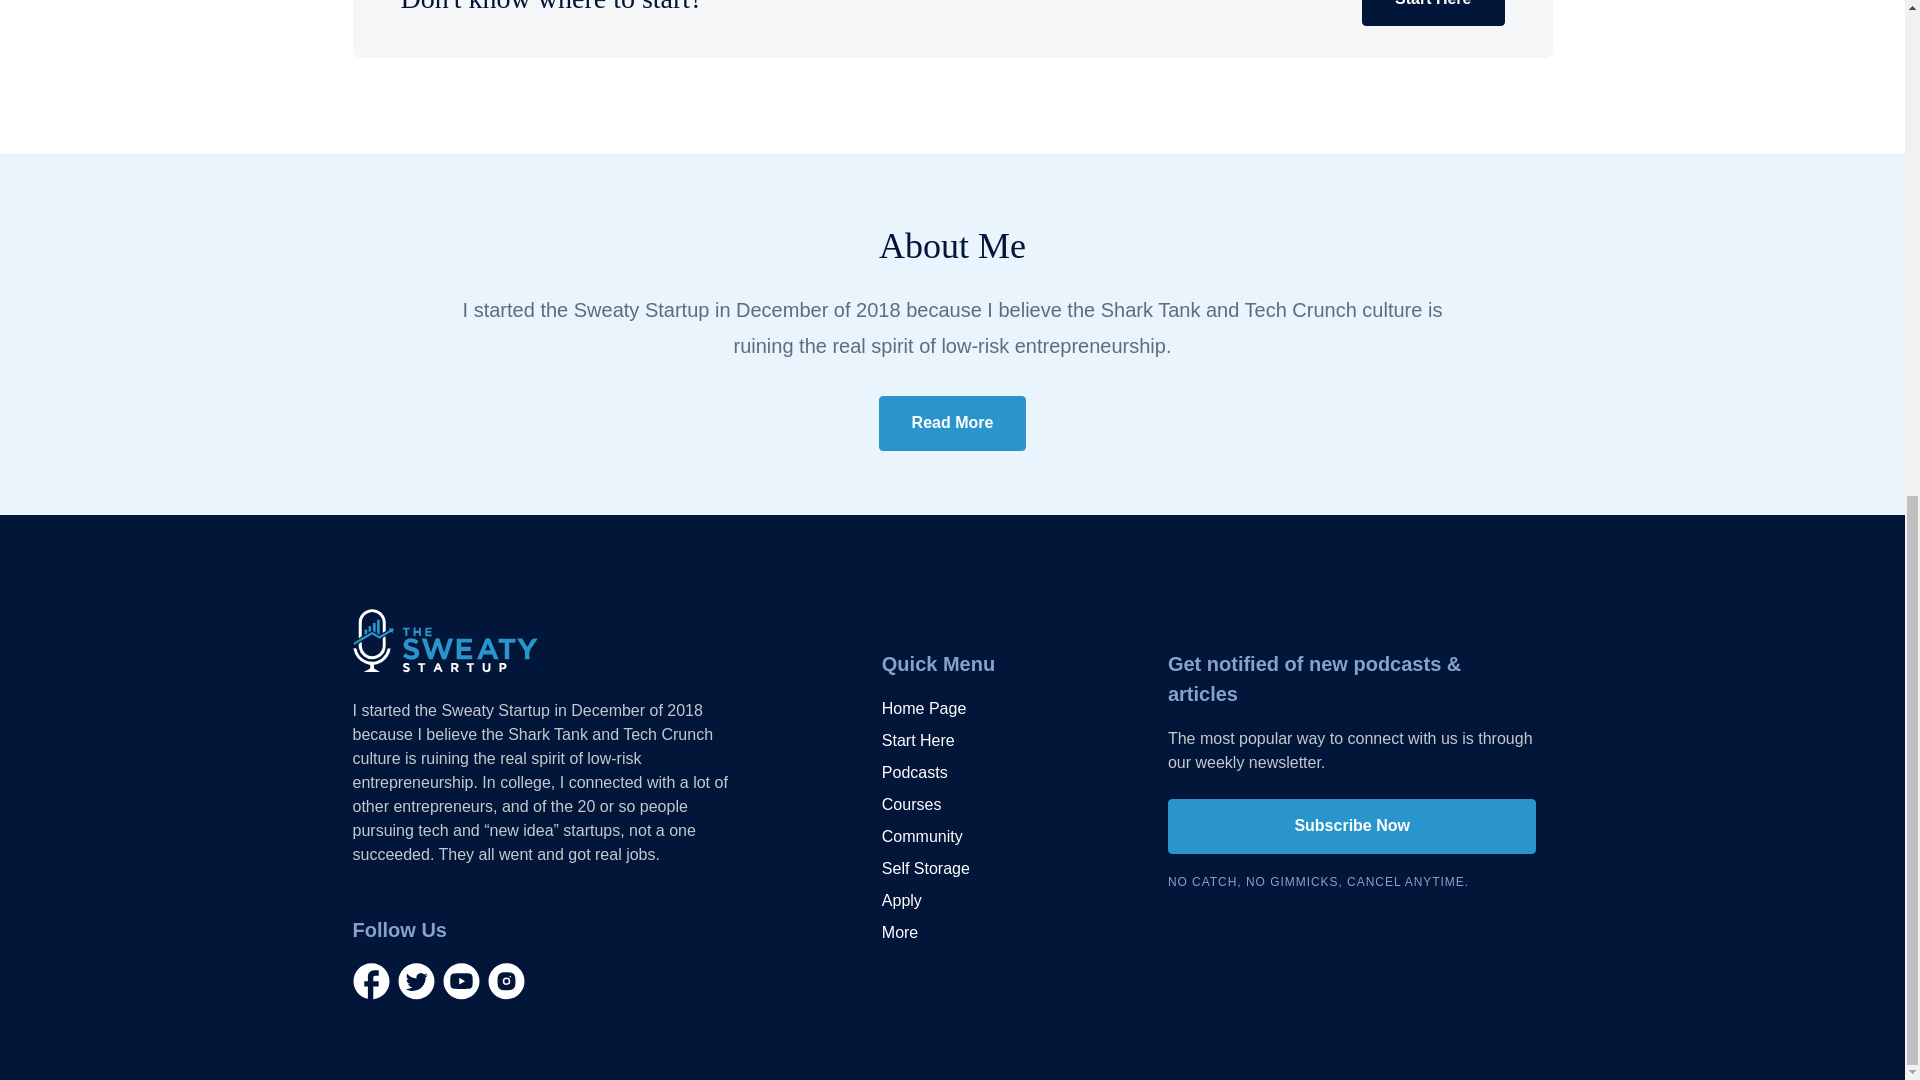  Describe the element at coordinates (914, 773) in the screenshot. I see `Podcasts` at that location.